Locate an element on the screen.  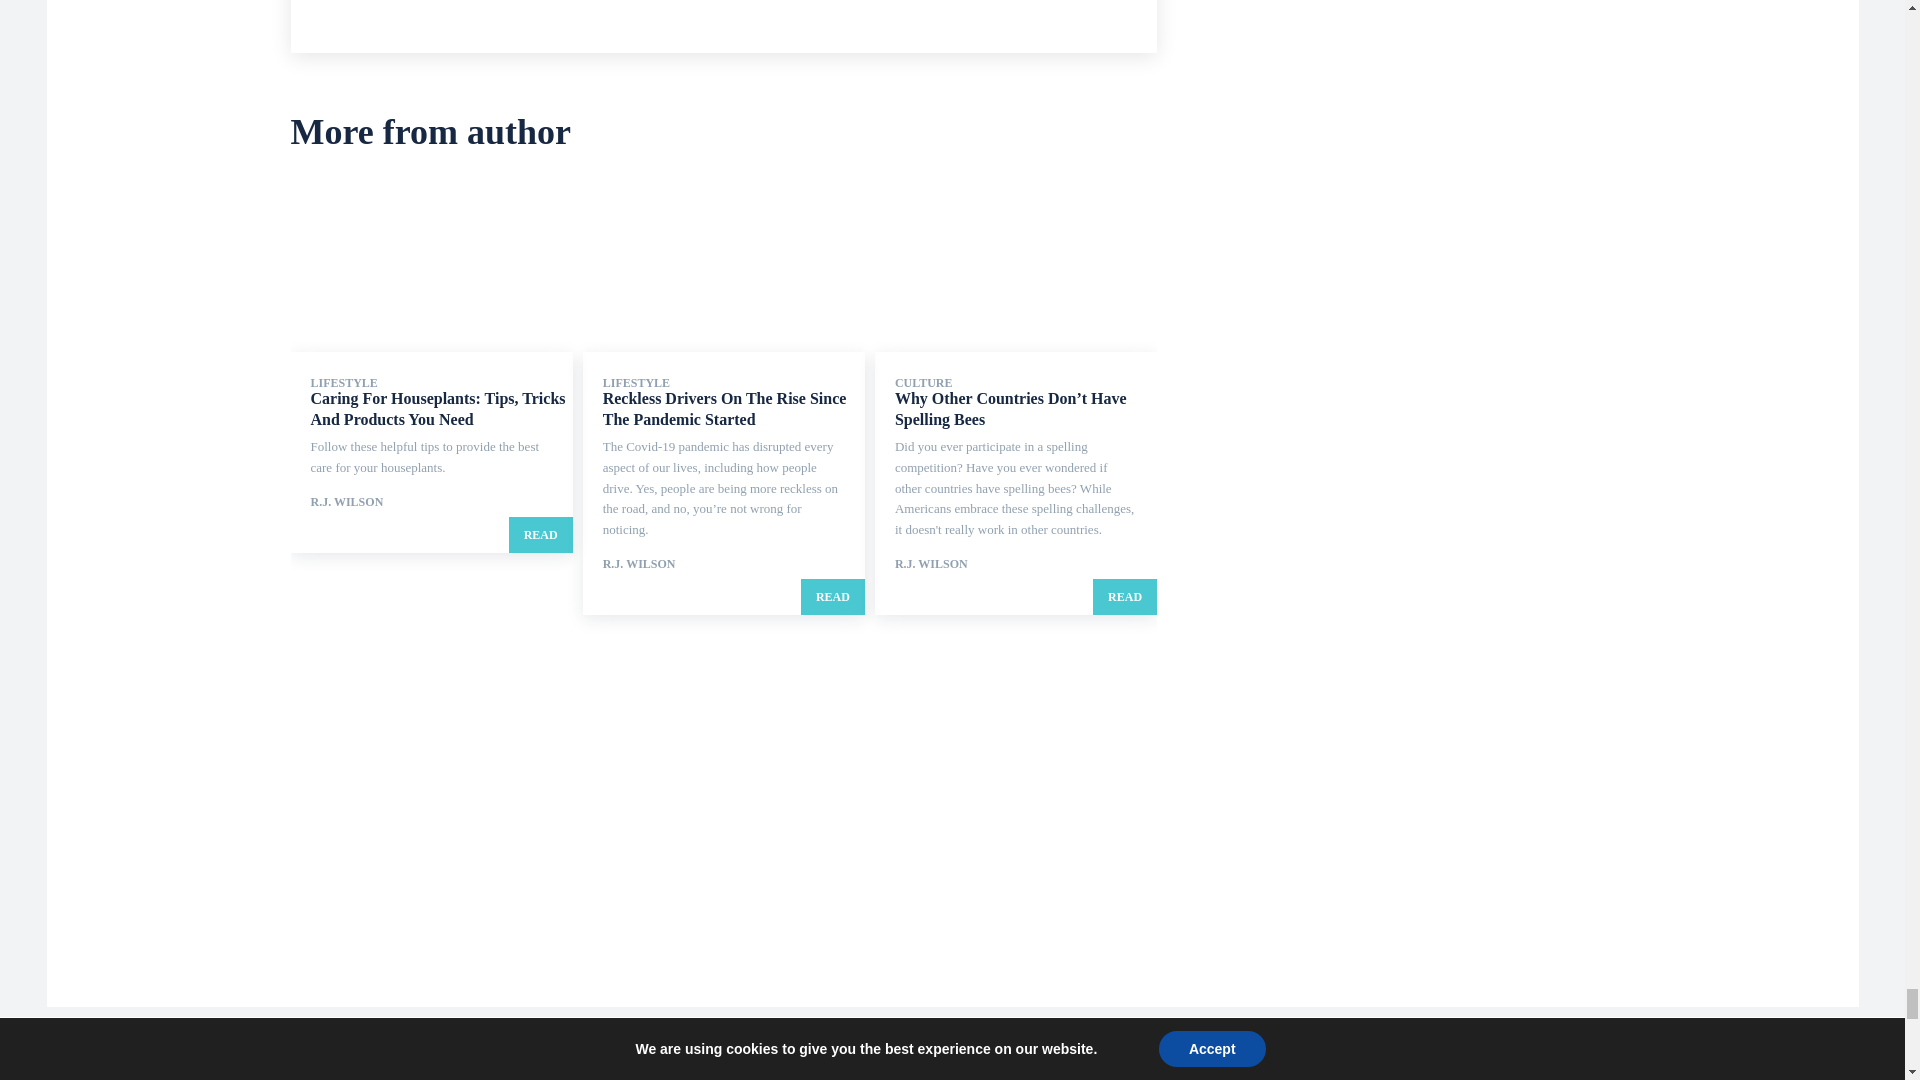
Reckless Drivers On The Rise Since The Pandemic Started is located at coordinates (724, 267).